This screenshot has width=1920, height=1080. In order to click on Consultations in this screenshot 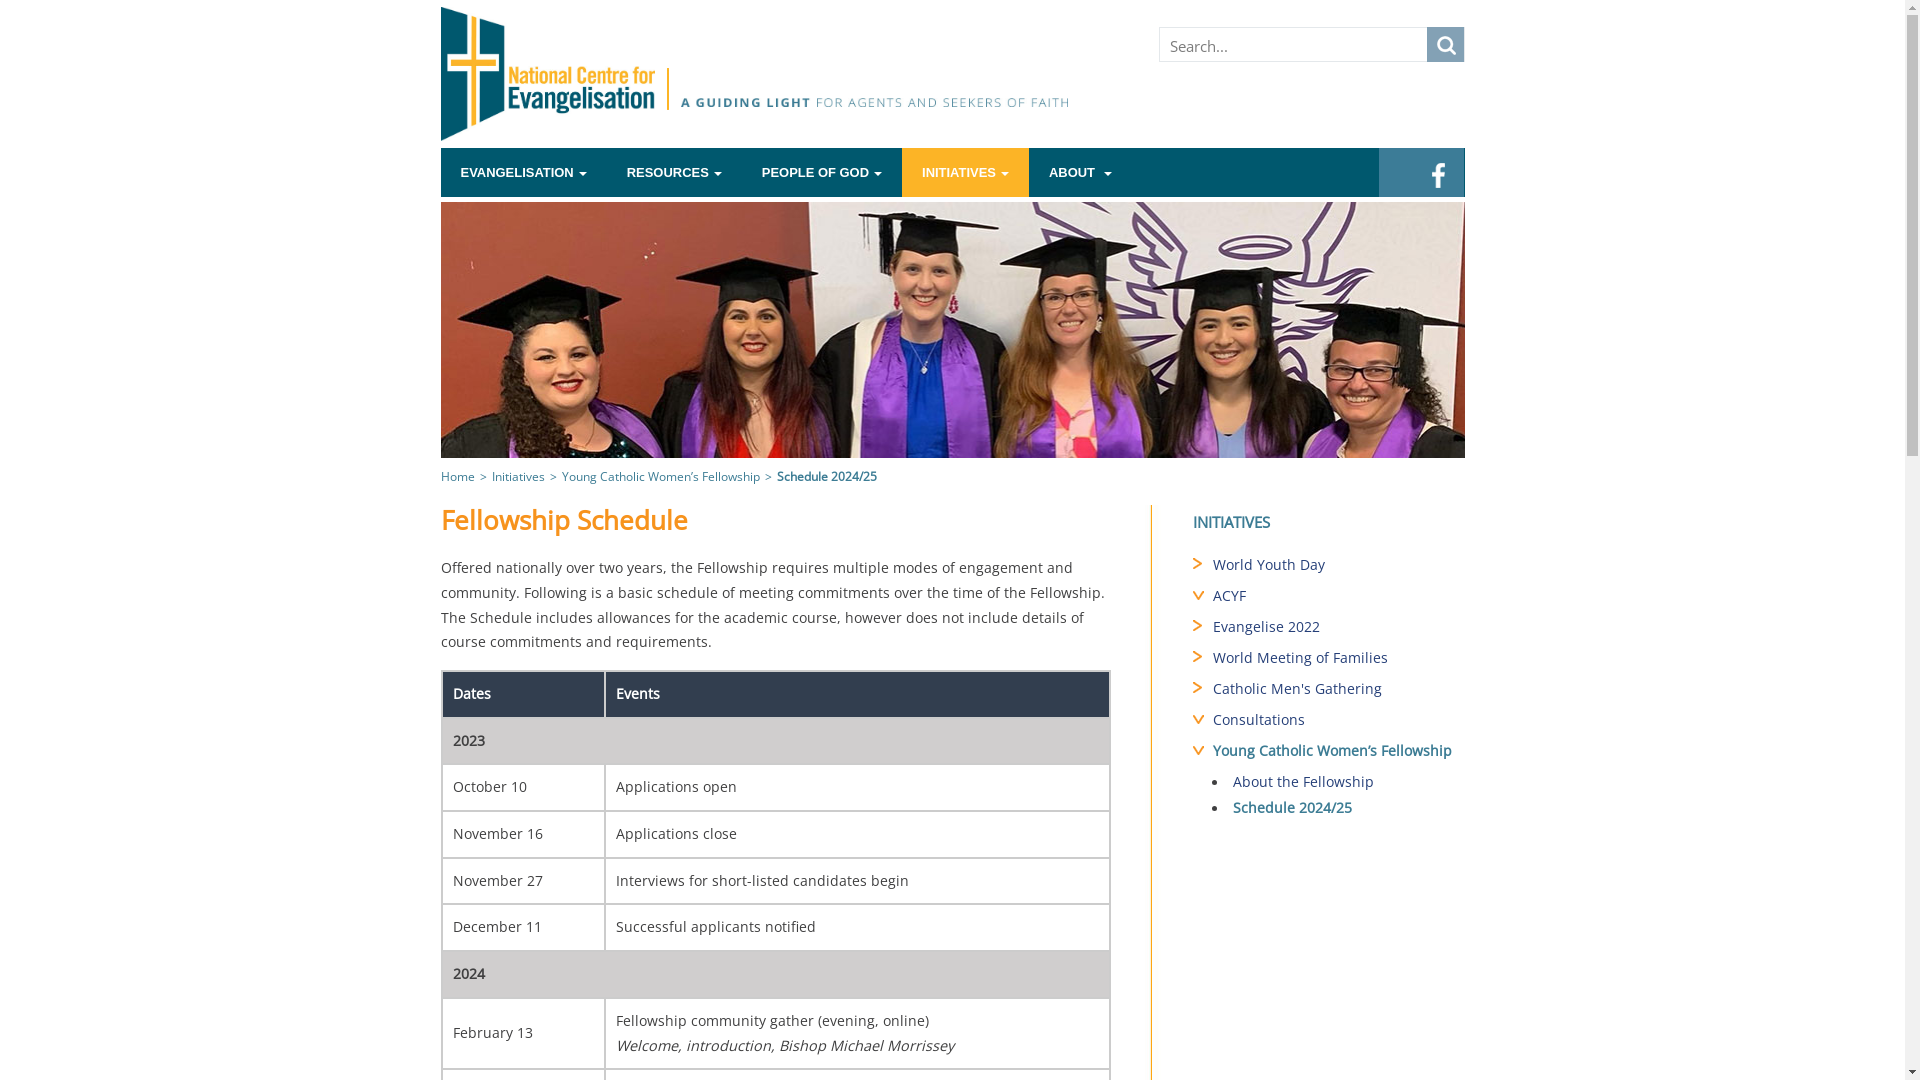, I will do `click(1338, 722)`.